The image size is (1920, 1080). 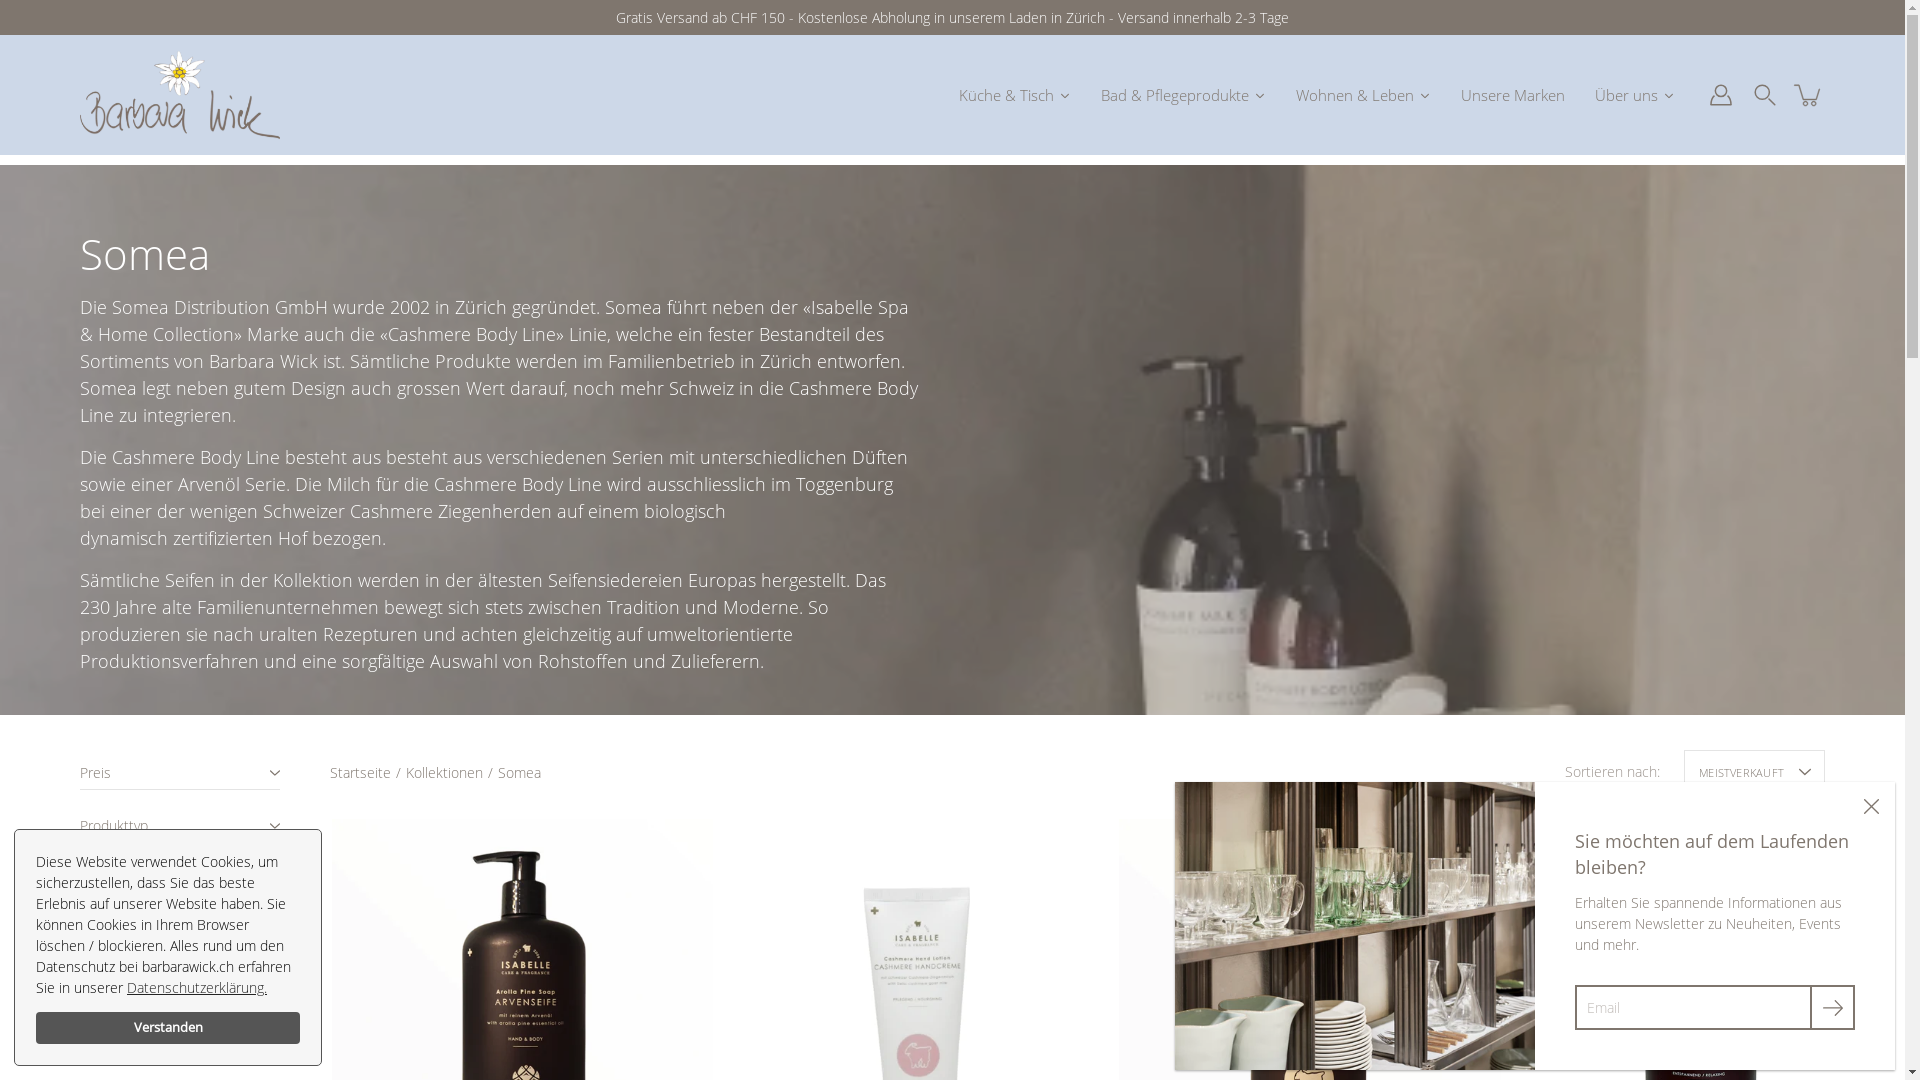 I want to click on Bad & Pflegeprodukte, so click(x=1184, y=94).